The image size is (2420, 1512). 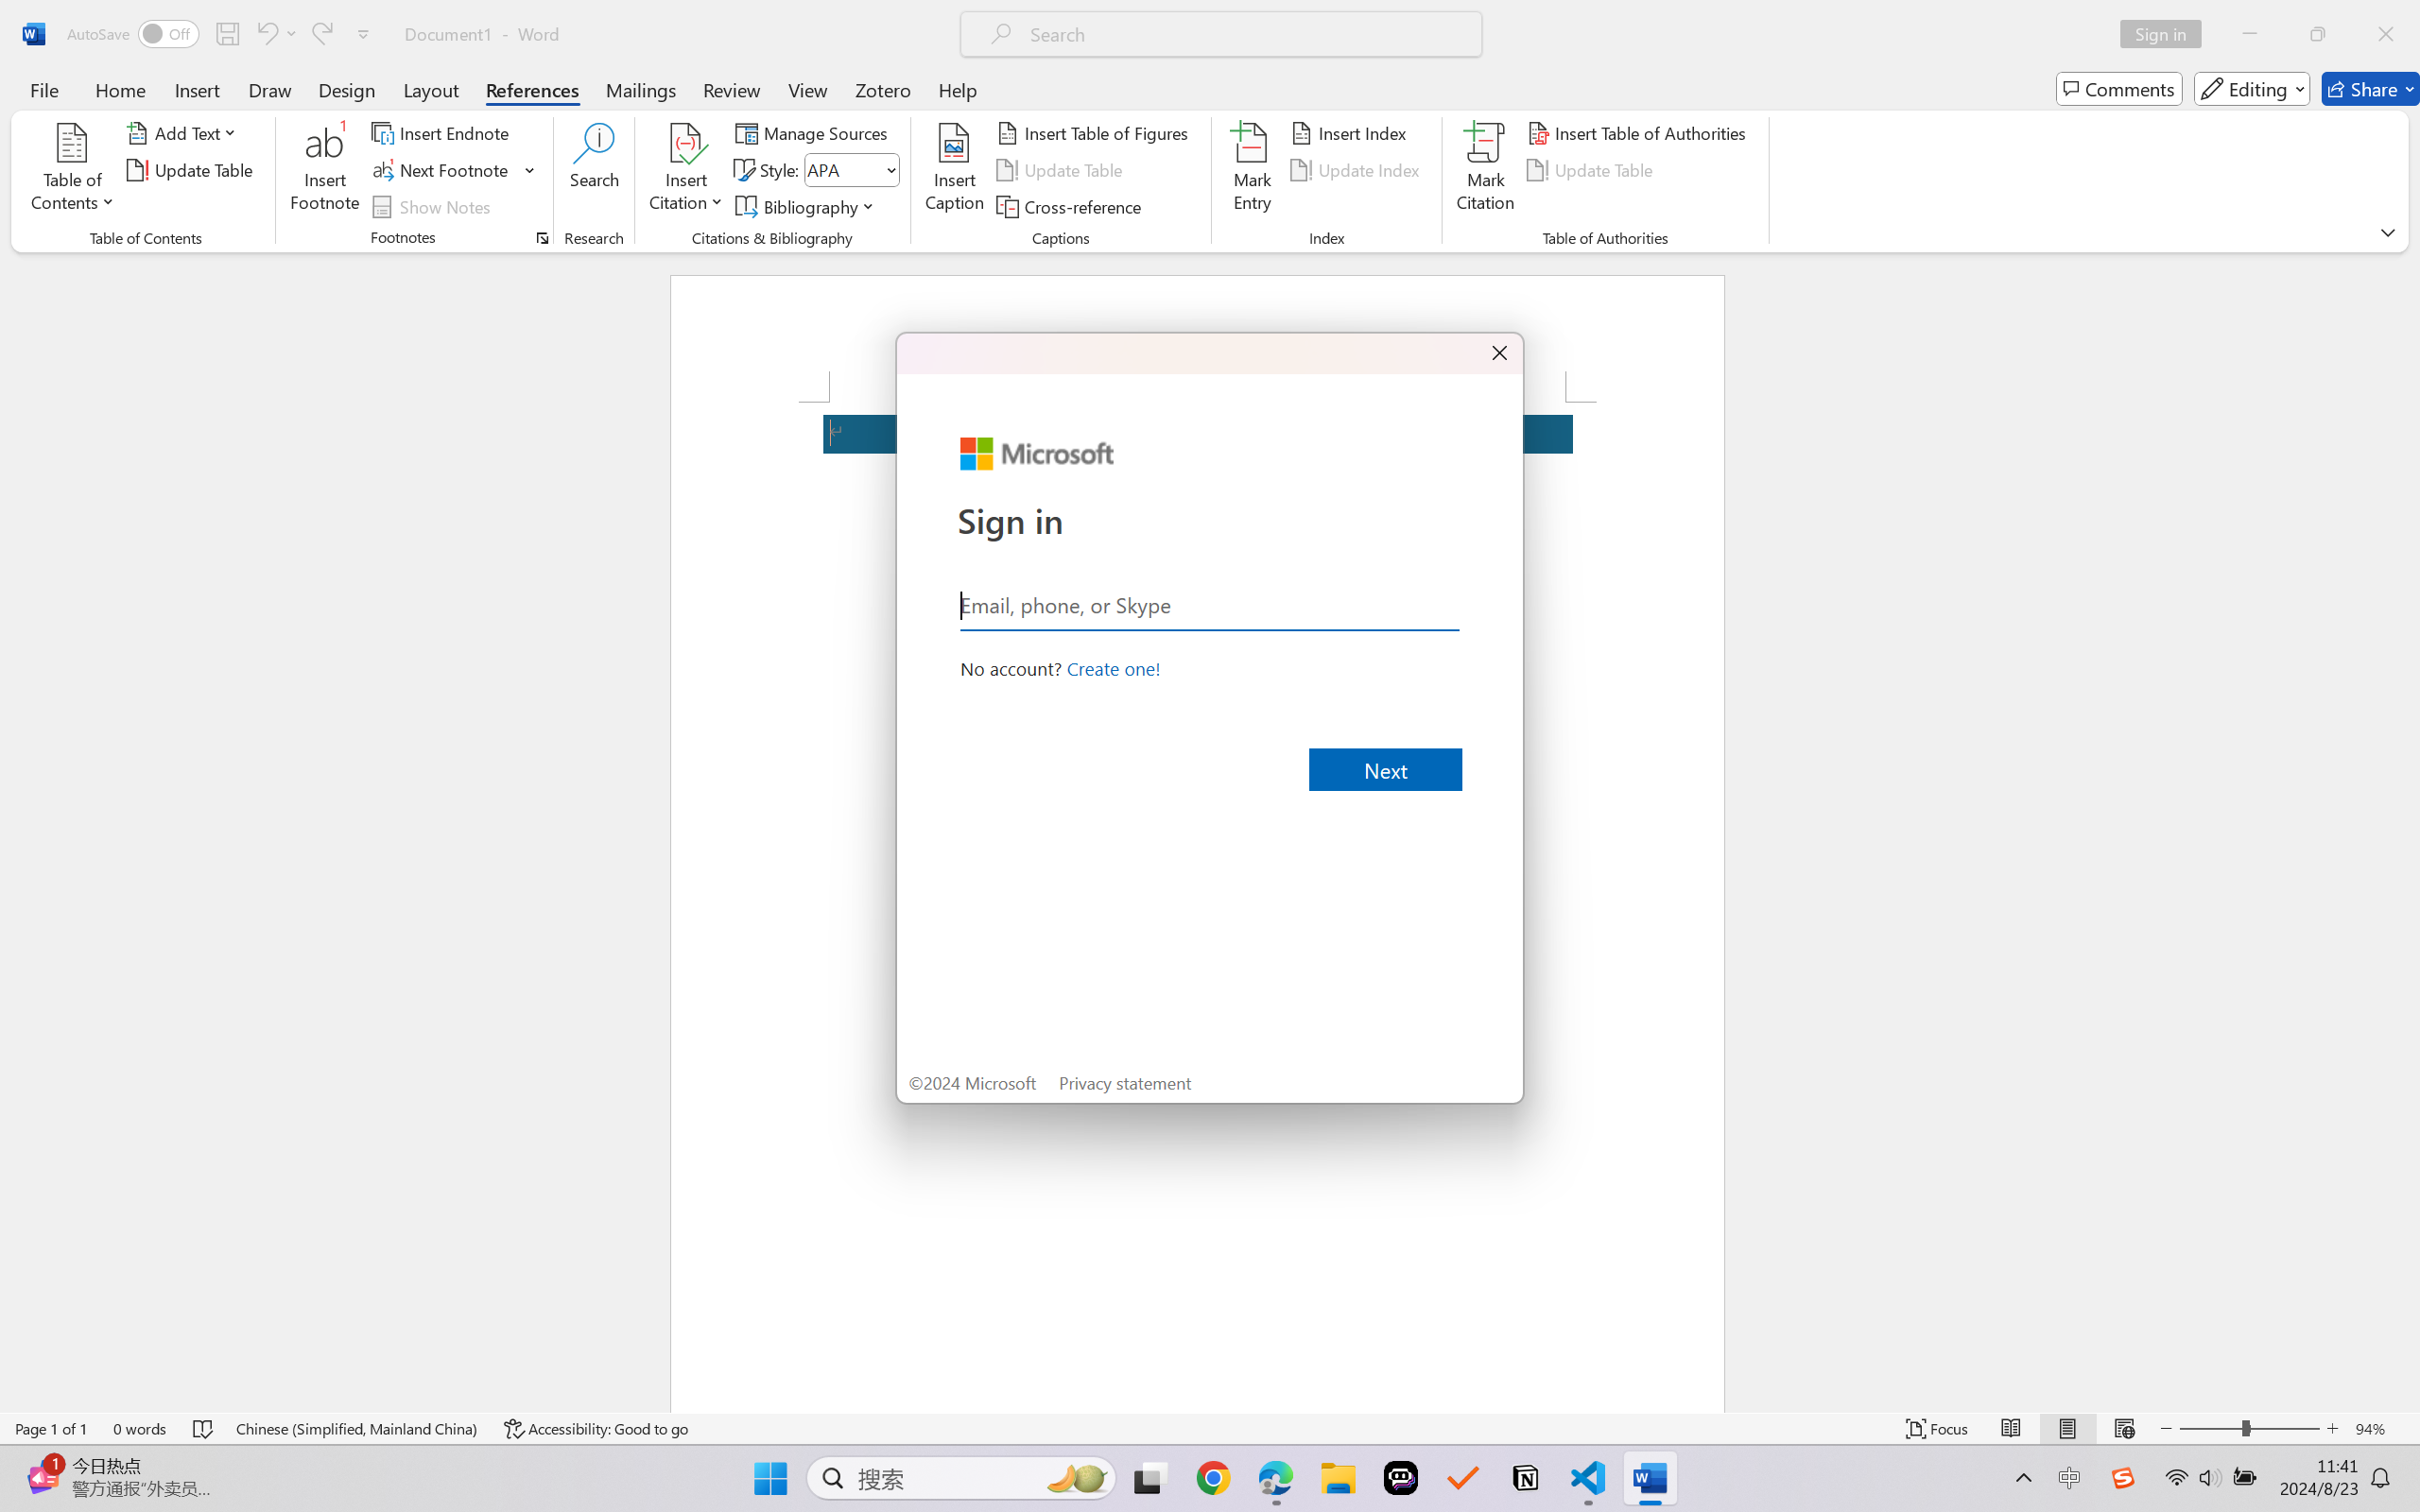 I want to click on Cross-reference..., so click(x=1072, y=206).